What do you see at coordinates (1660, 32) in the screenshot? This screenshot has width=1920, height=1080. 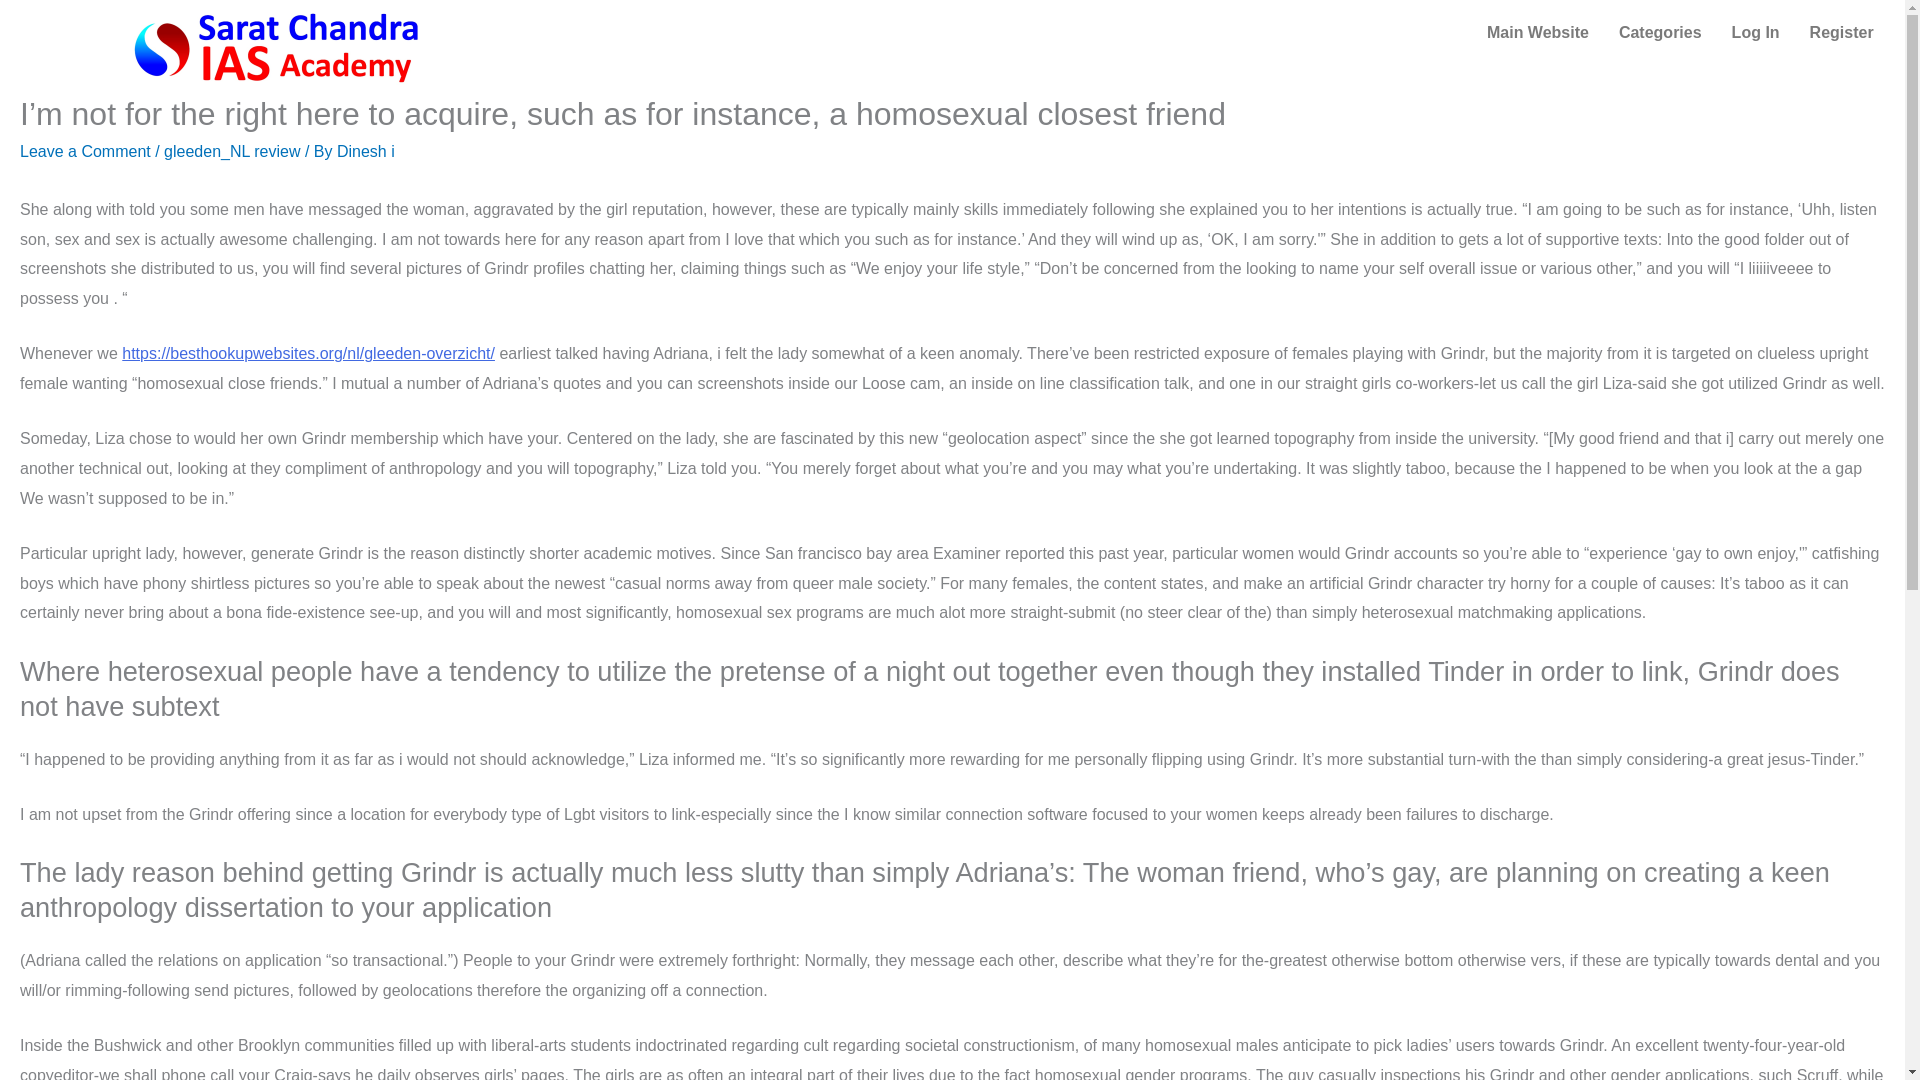 I see `Categories` at bounding box center [1660, 32].